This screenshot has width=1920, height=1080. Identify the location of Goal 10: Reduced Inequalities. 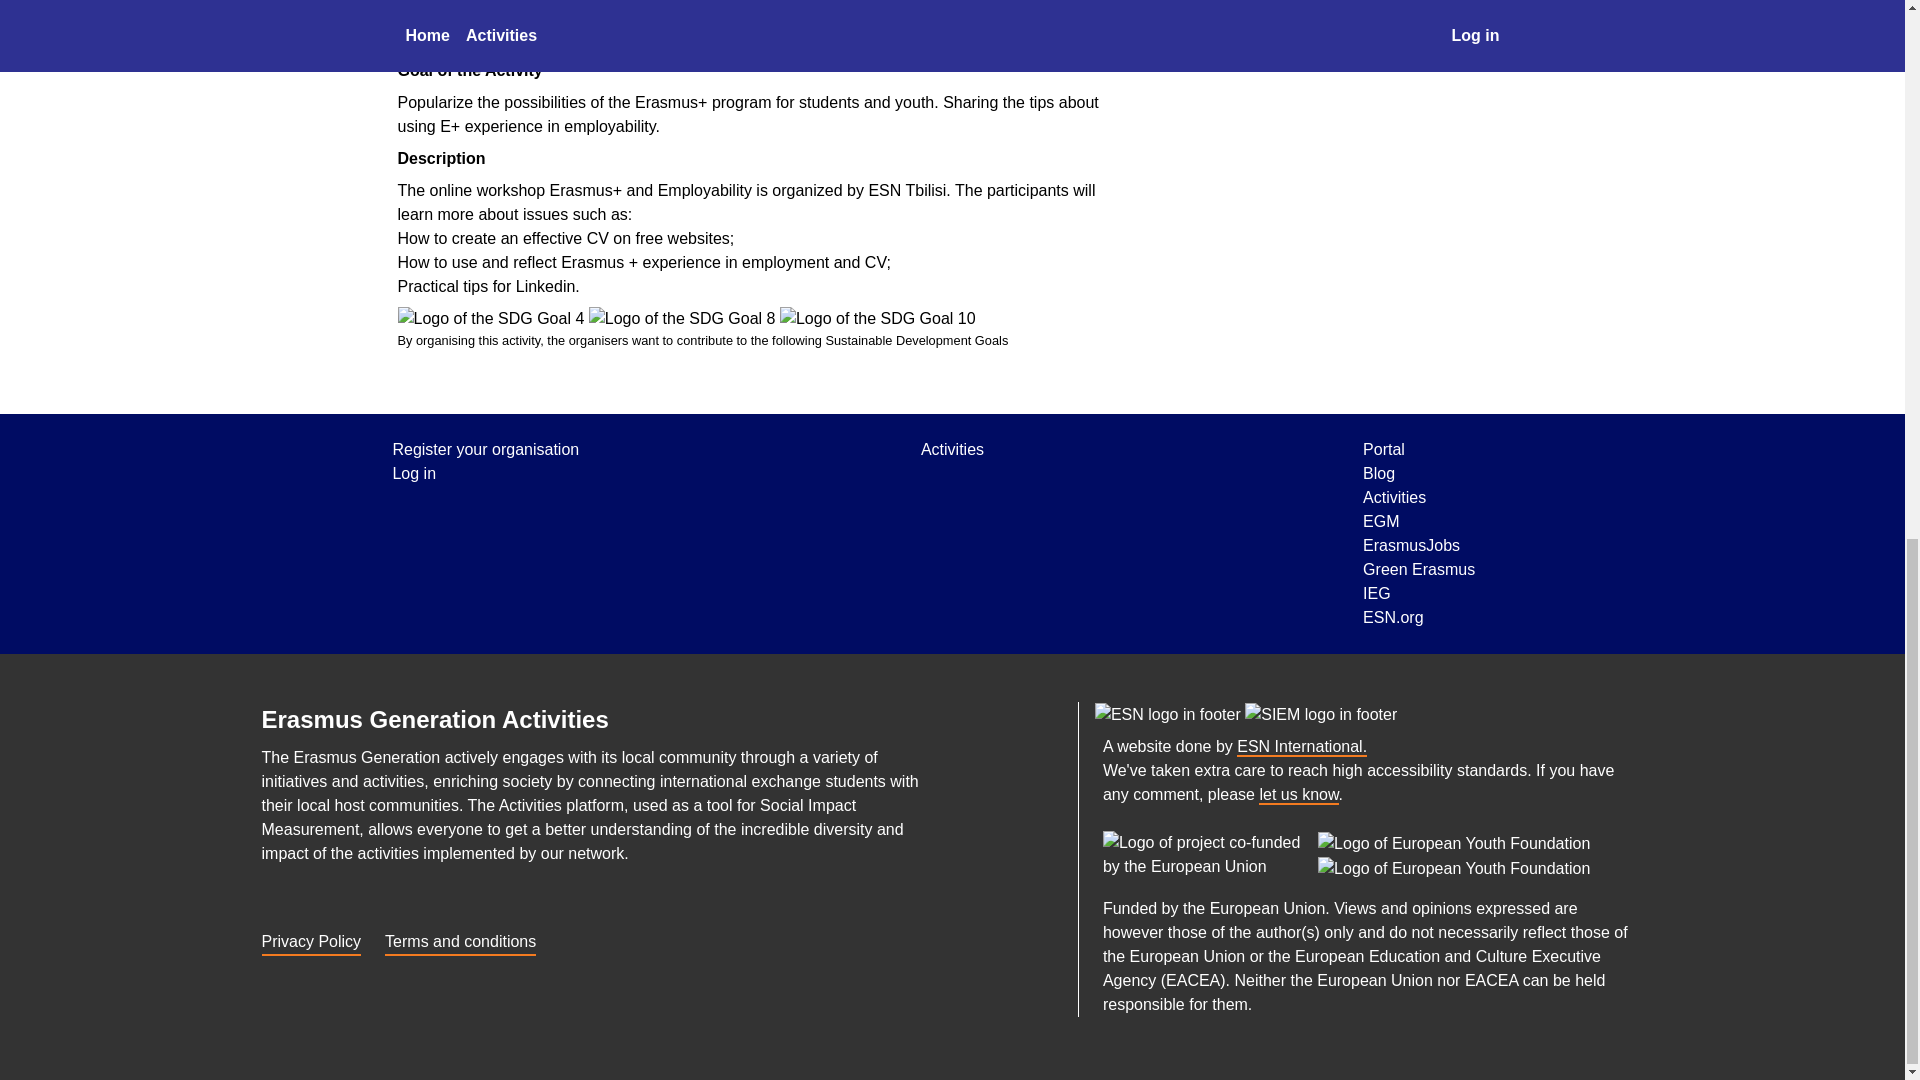
(877, 318).